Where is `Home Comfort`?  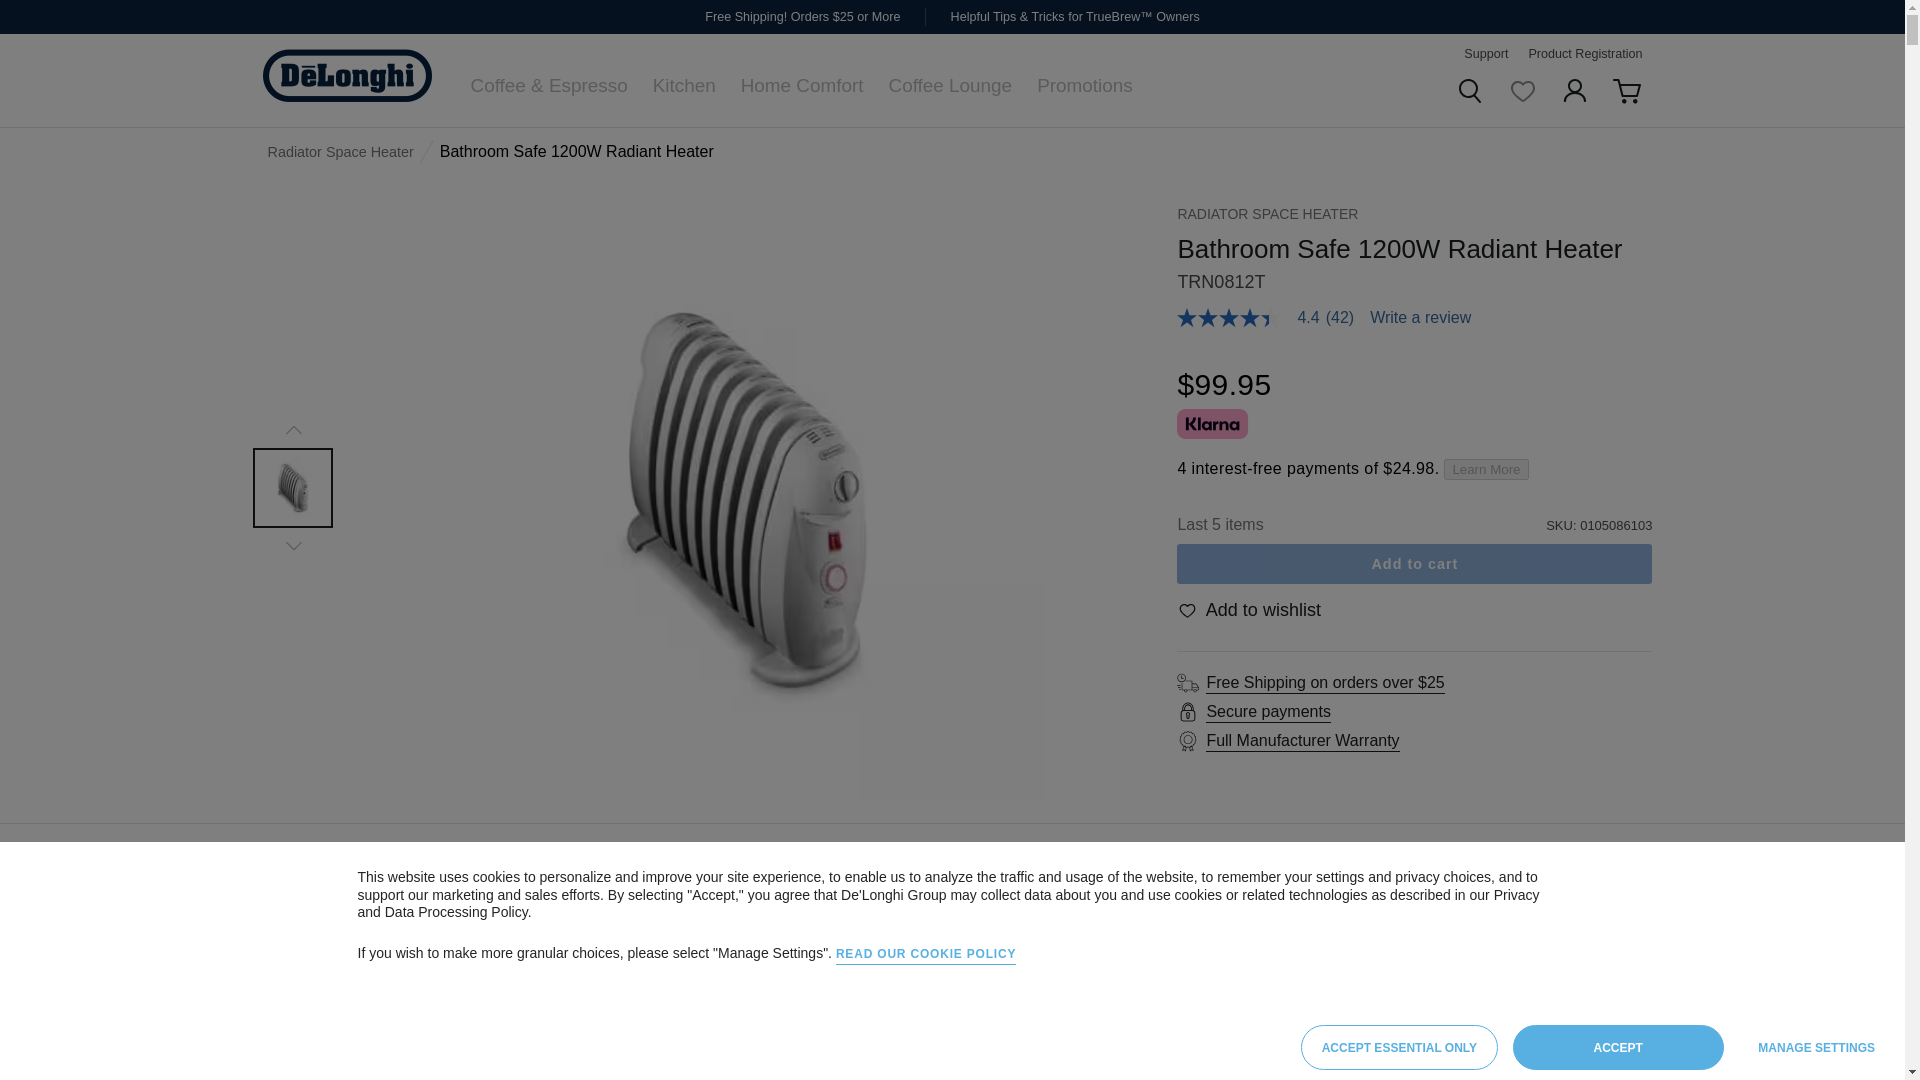
Home Comfort is located at coordinates (802, 85).